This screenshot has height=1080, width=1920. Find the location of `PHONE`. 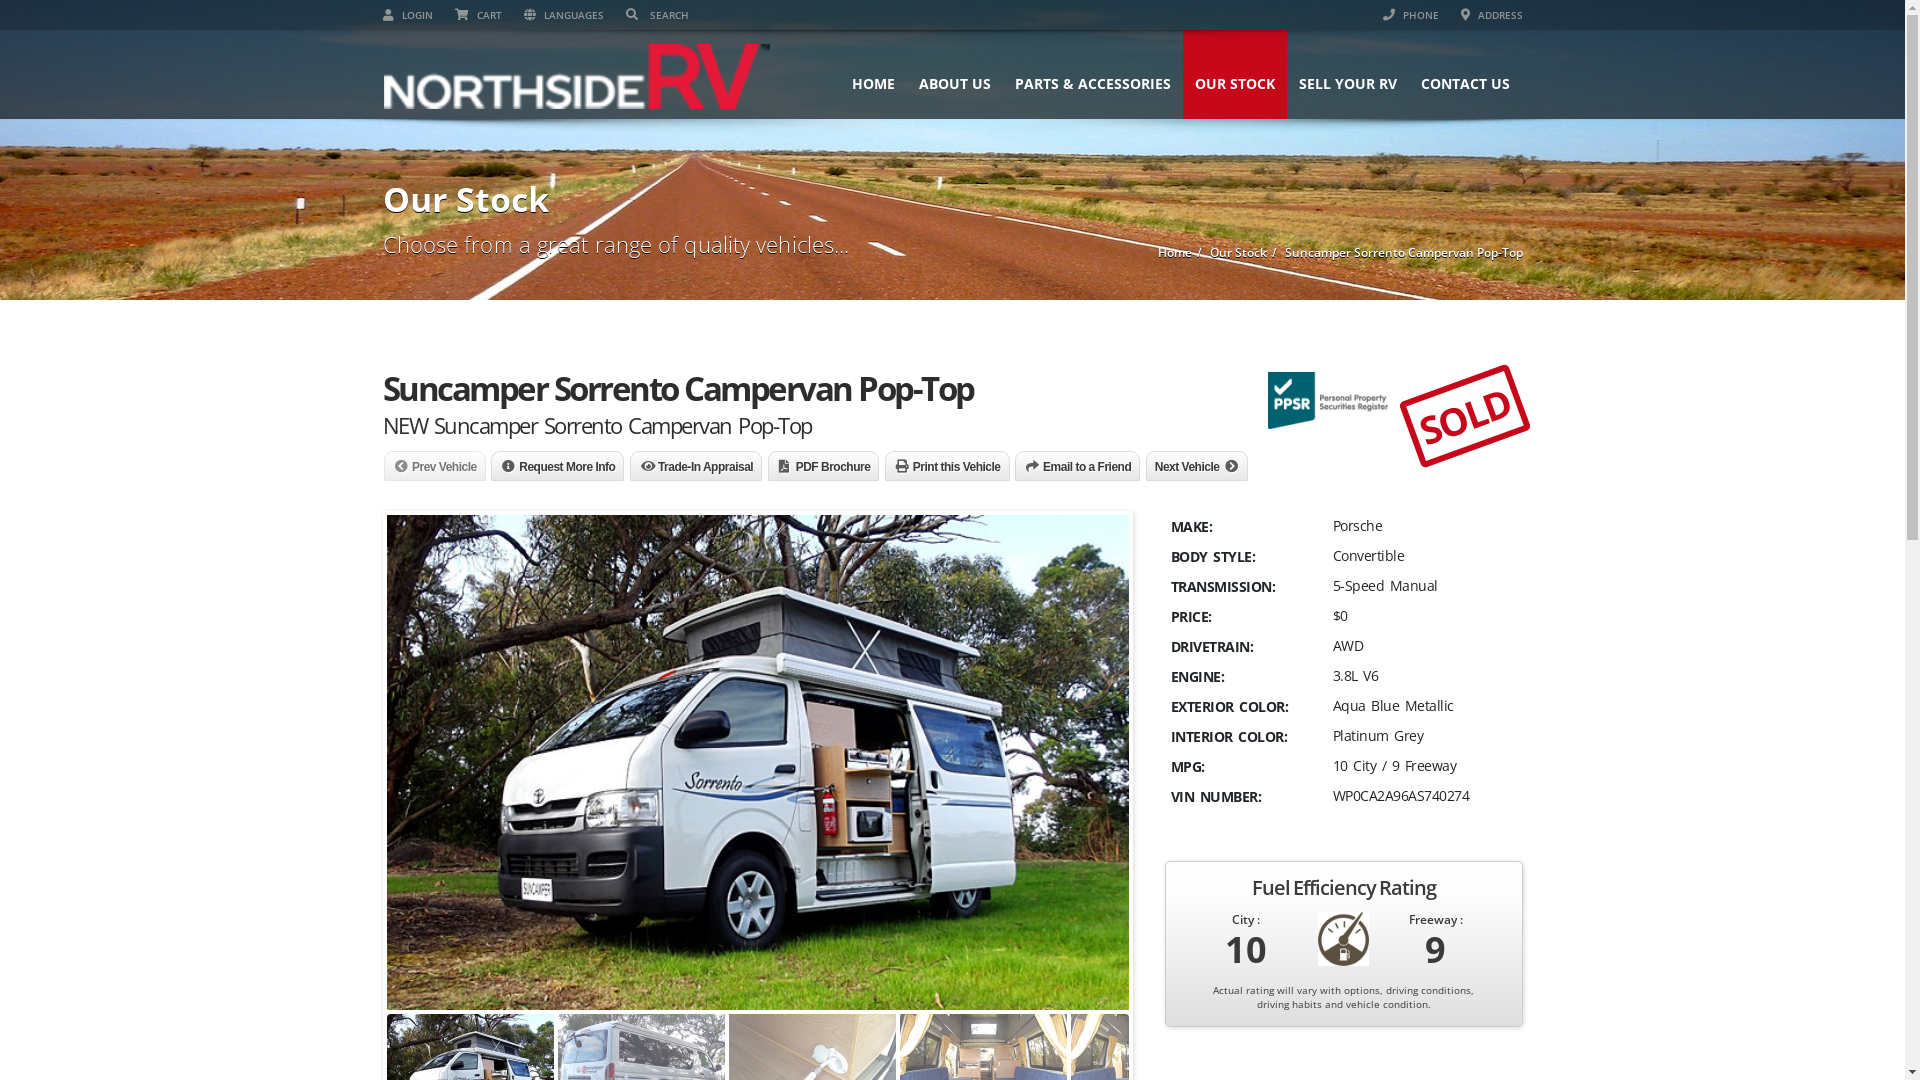

PHONE is located at coordinates (1410, 15).